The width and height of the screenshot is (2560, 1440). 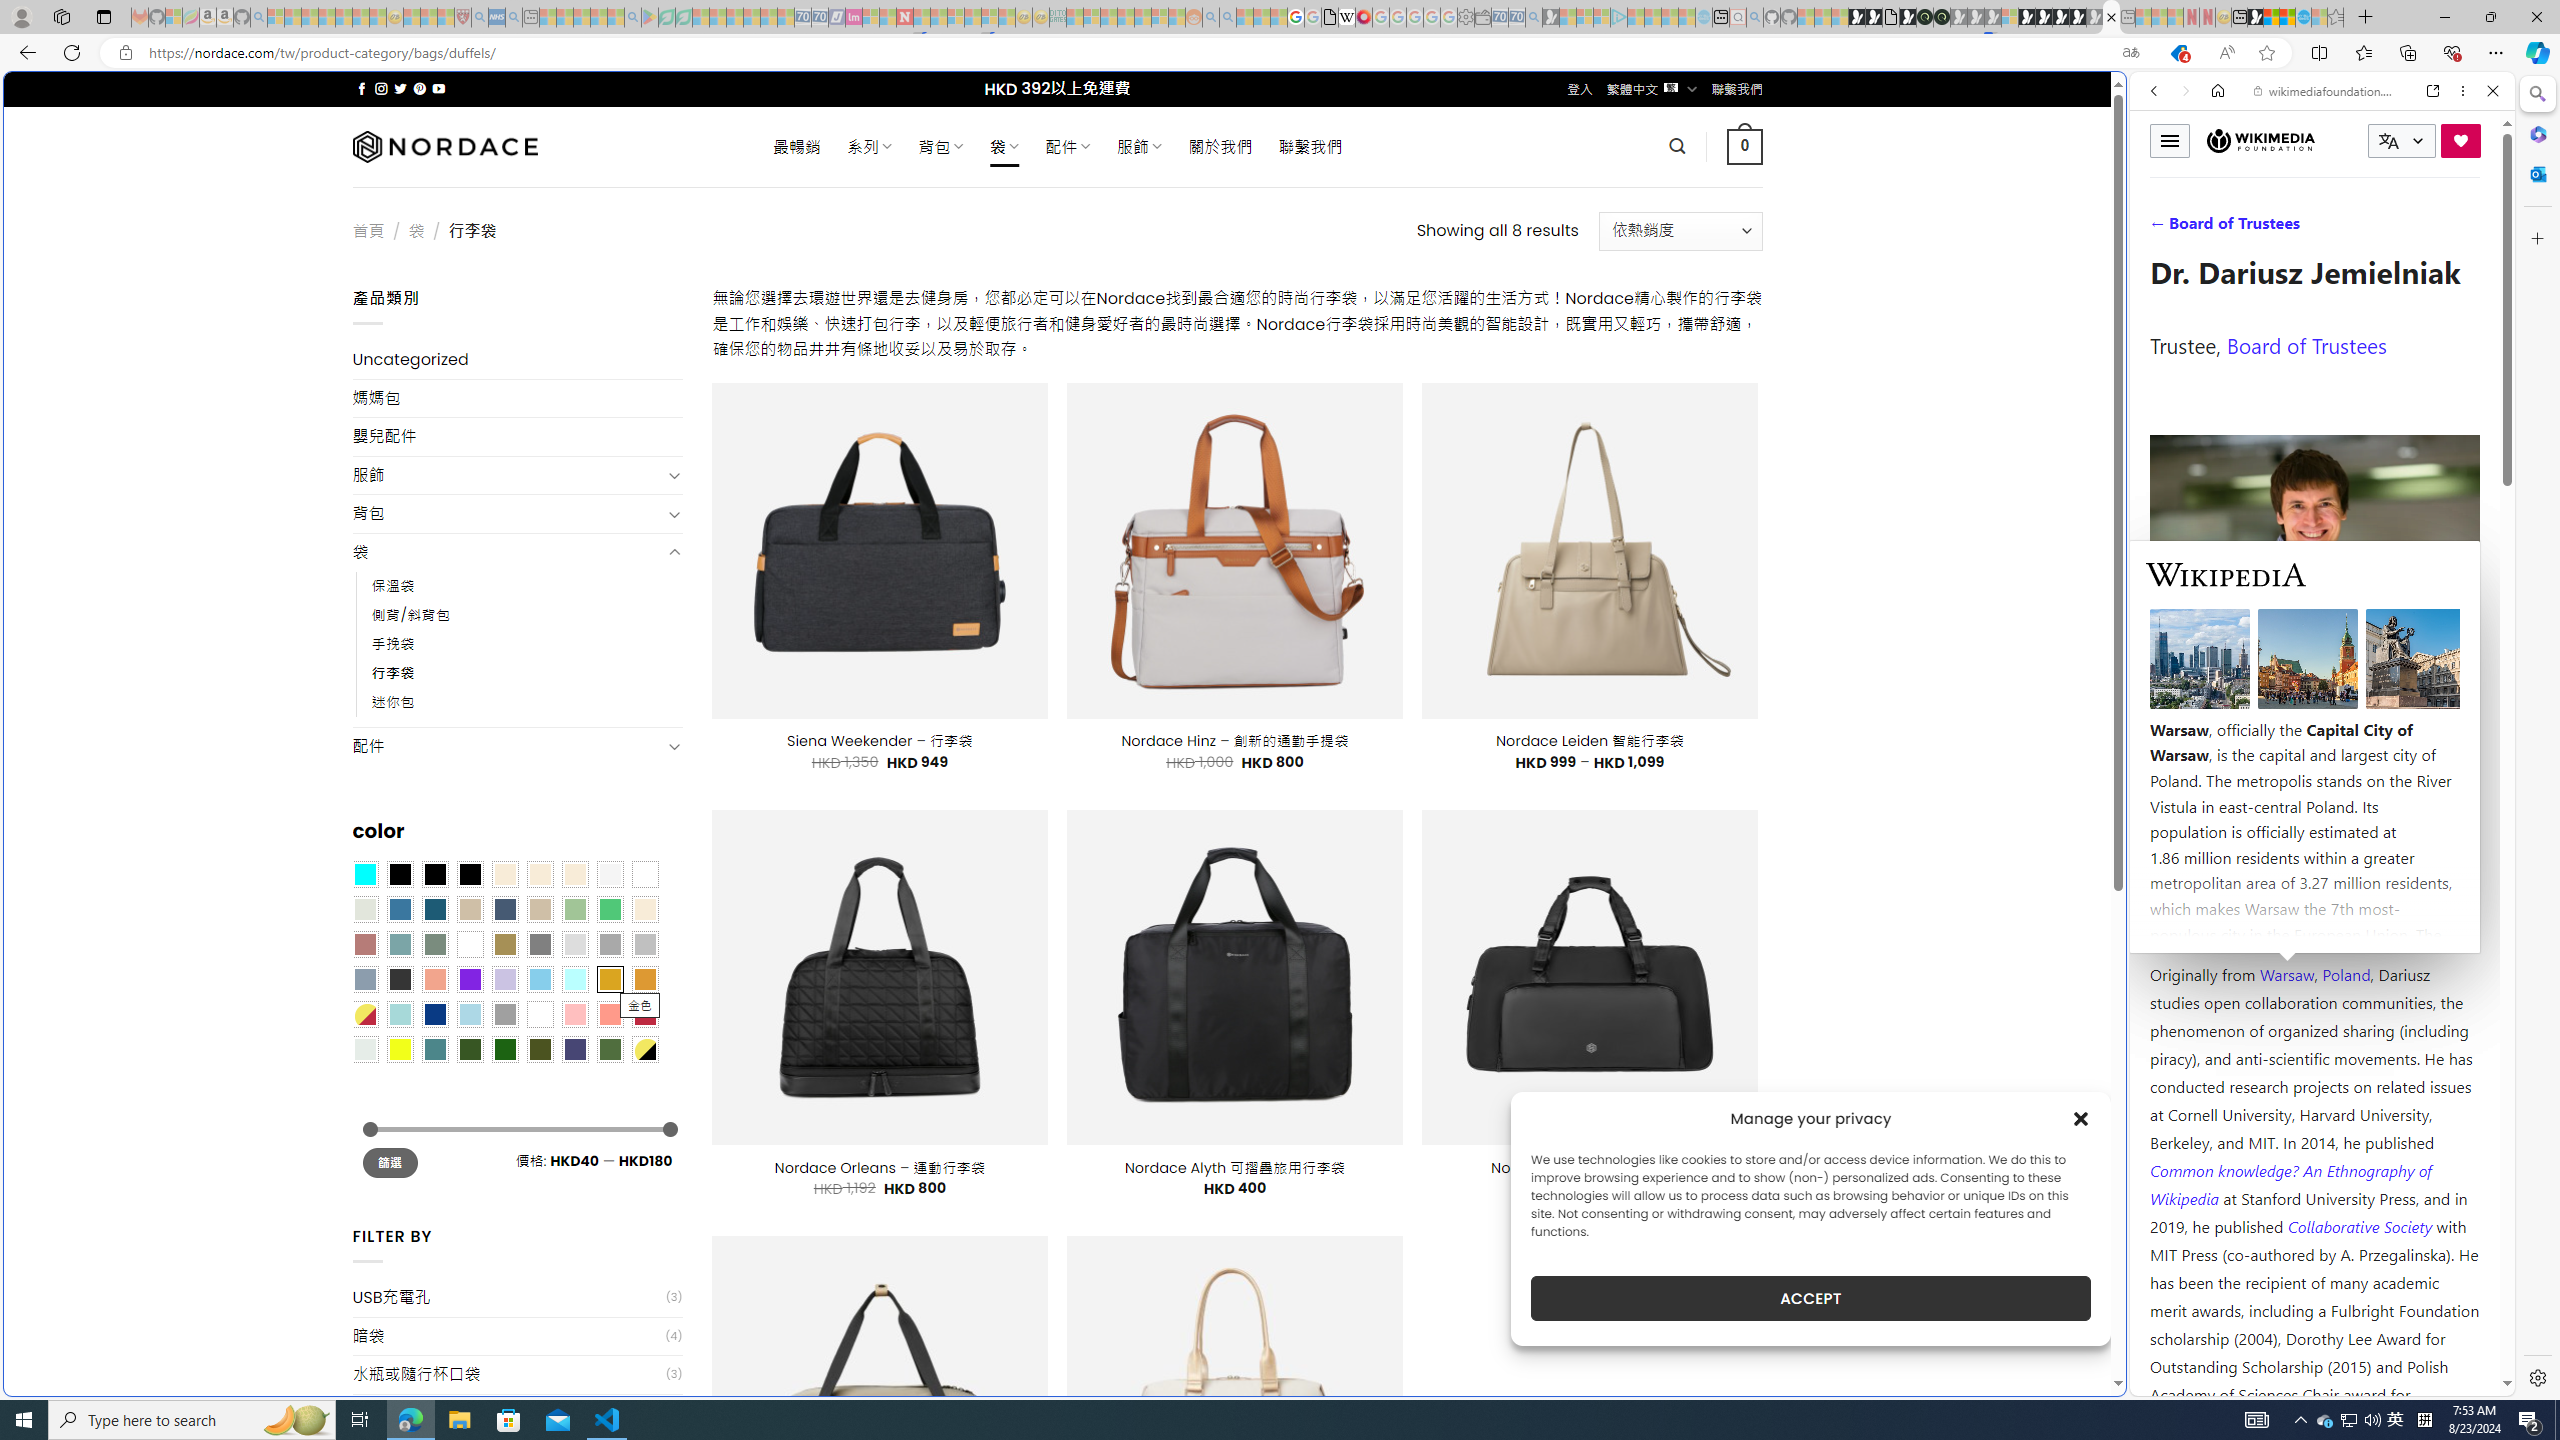 What do you see at coordinates (2314, 669) in the screenshot?
I see `Wiktionary` at bounding box center [2314, 669].